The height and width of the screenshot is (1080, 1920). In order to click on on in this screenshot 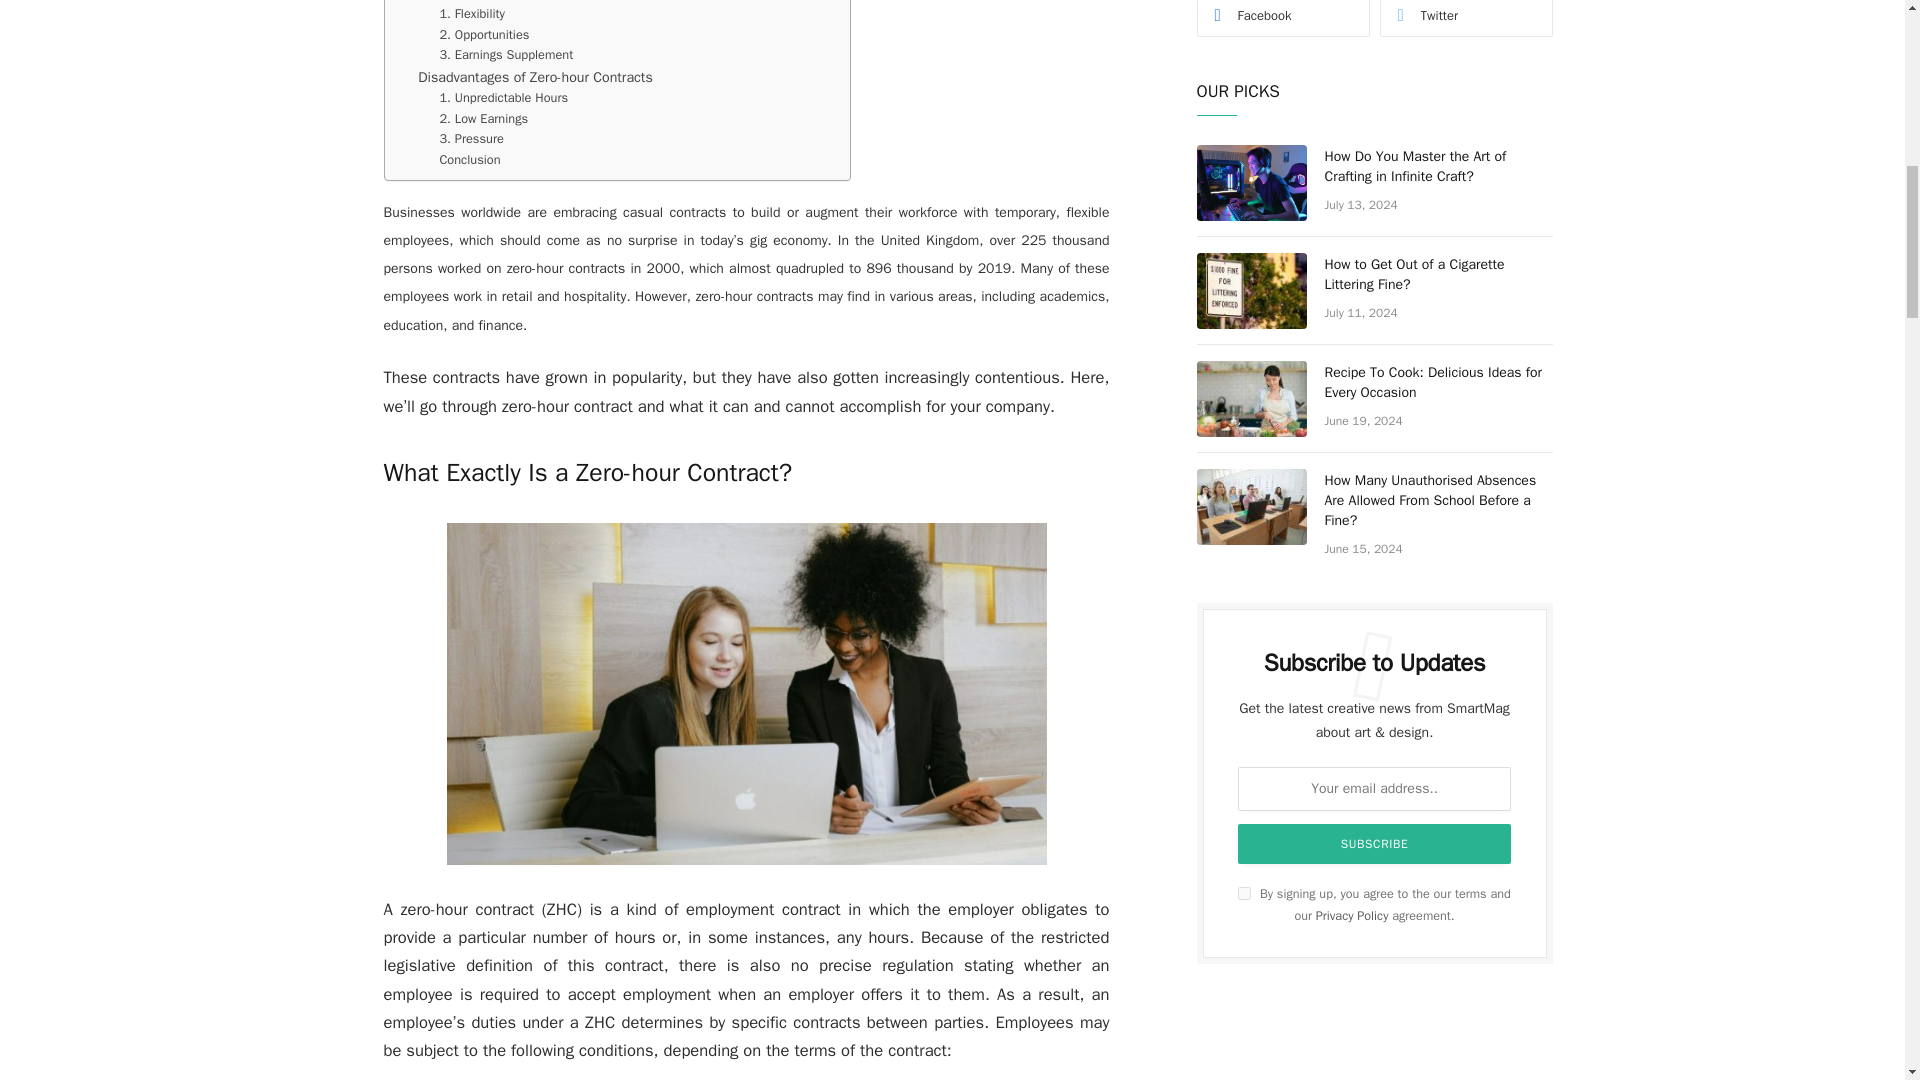, I will do `click(1244, 892)`.